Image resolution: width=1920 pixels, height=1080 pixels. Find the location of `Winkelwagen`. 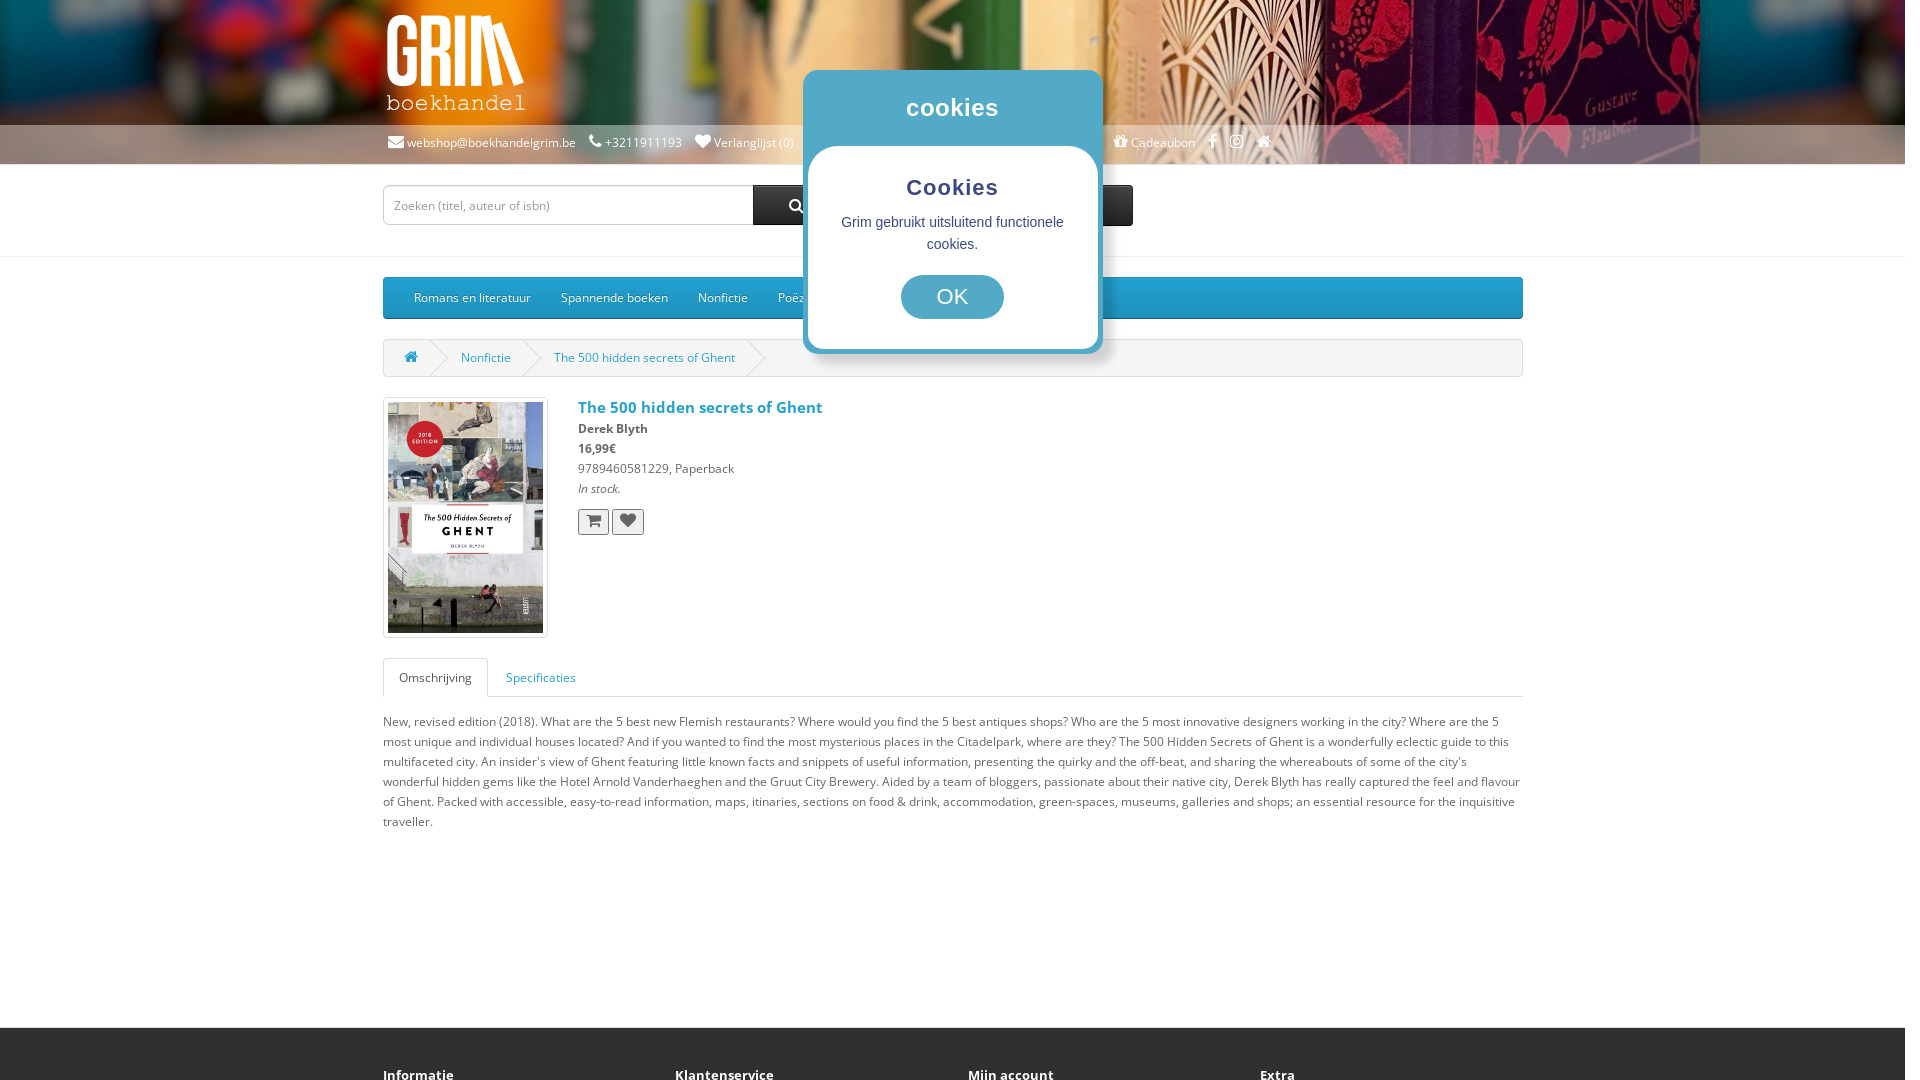

Winkelwagen is located at coordinates (852, 142).